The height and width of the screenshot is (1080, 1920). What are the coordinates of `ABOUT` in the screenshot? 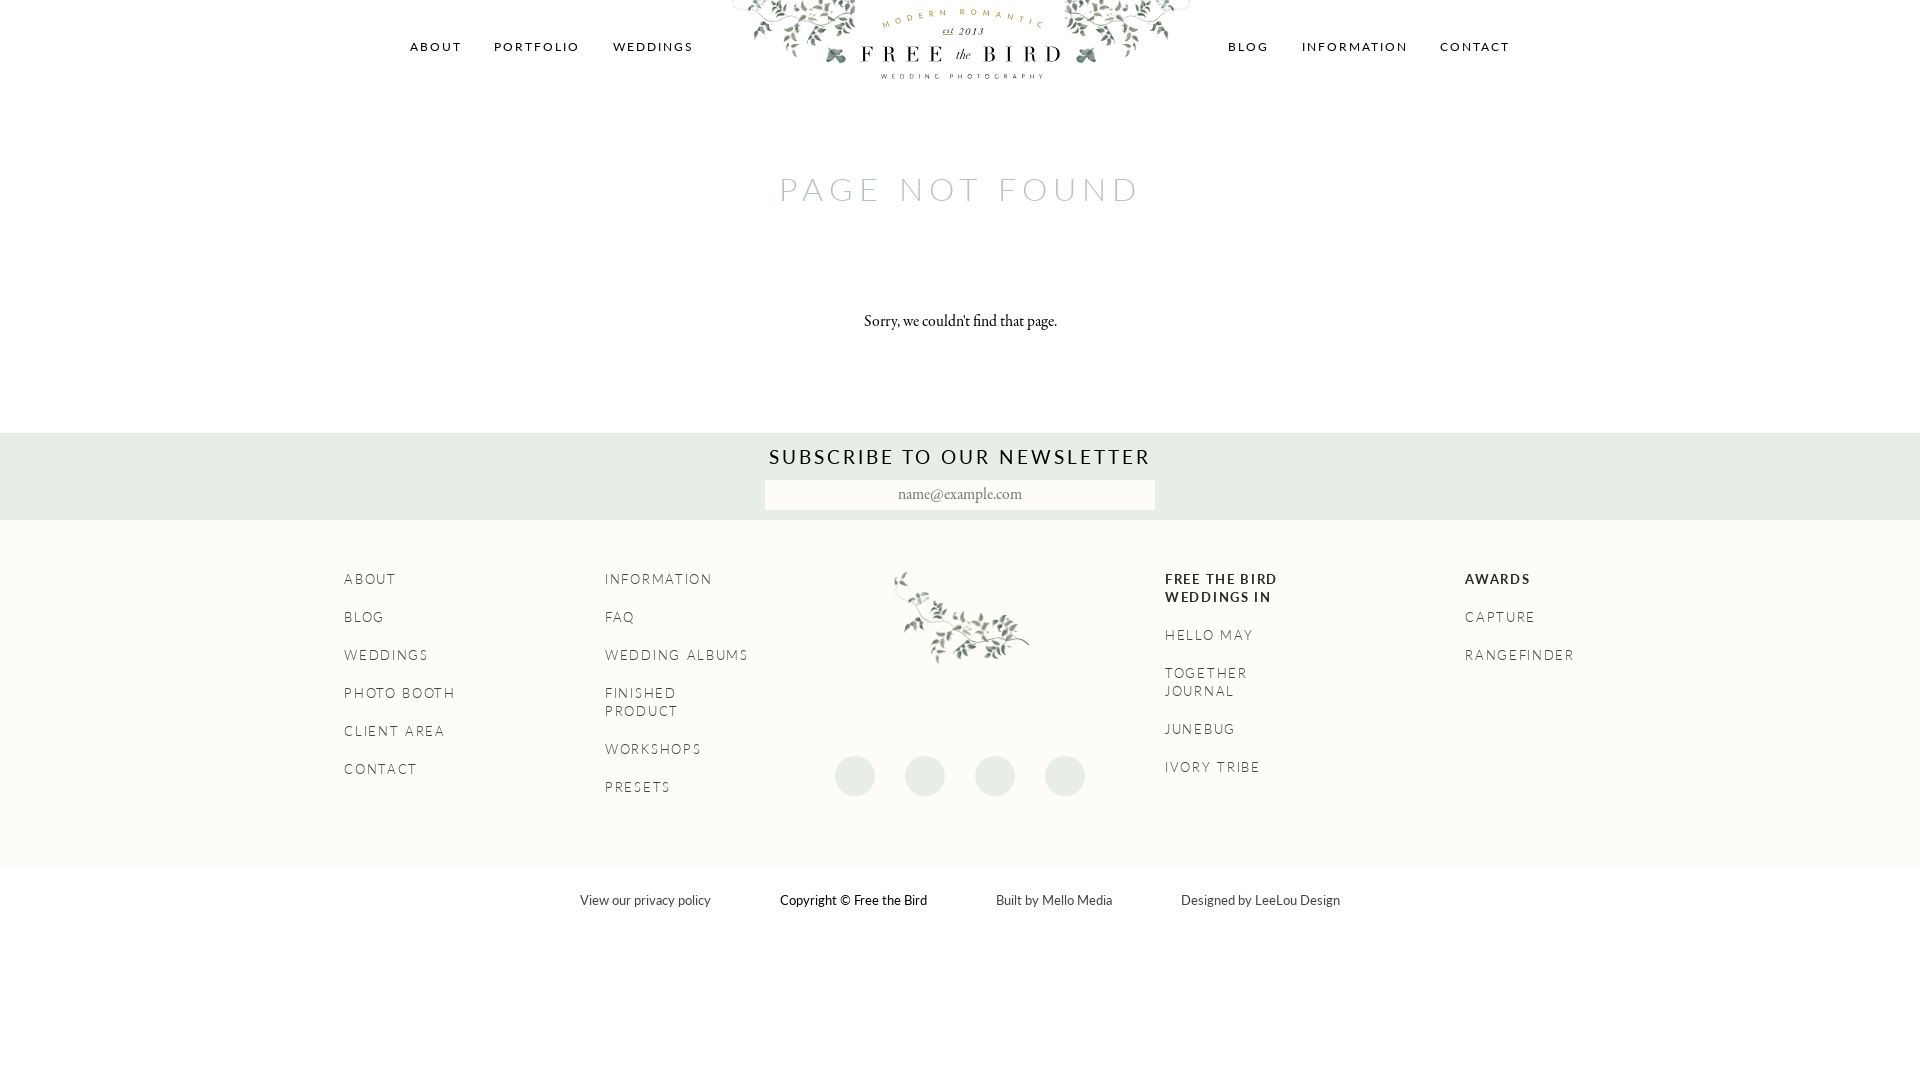 It's located at (370, 579).